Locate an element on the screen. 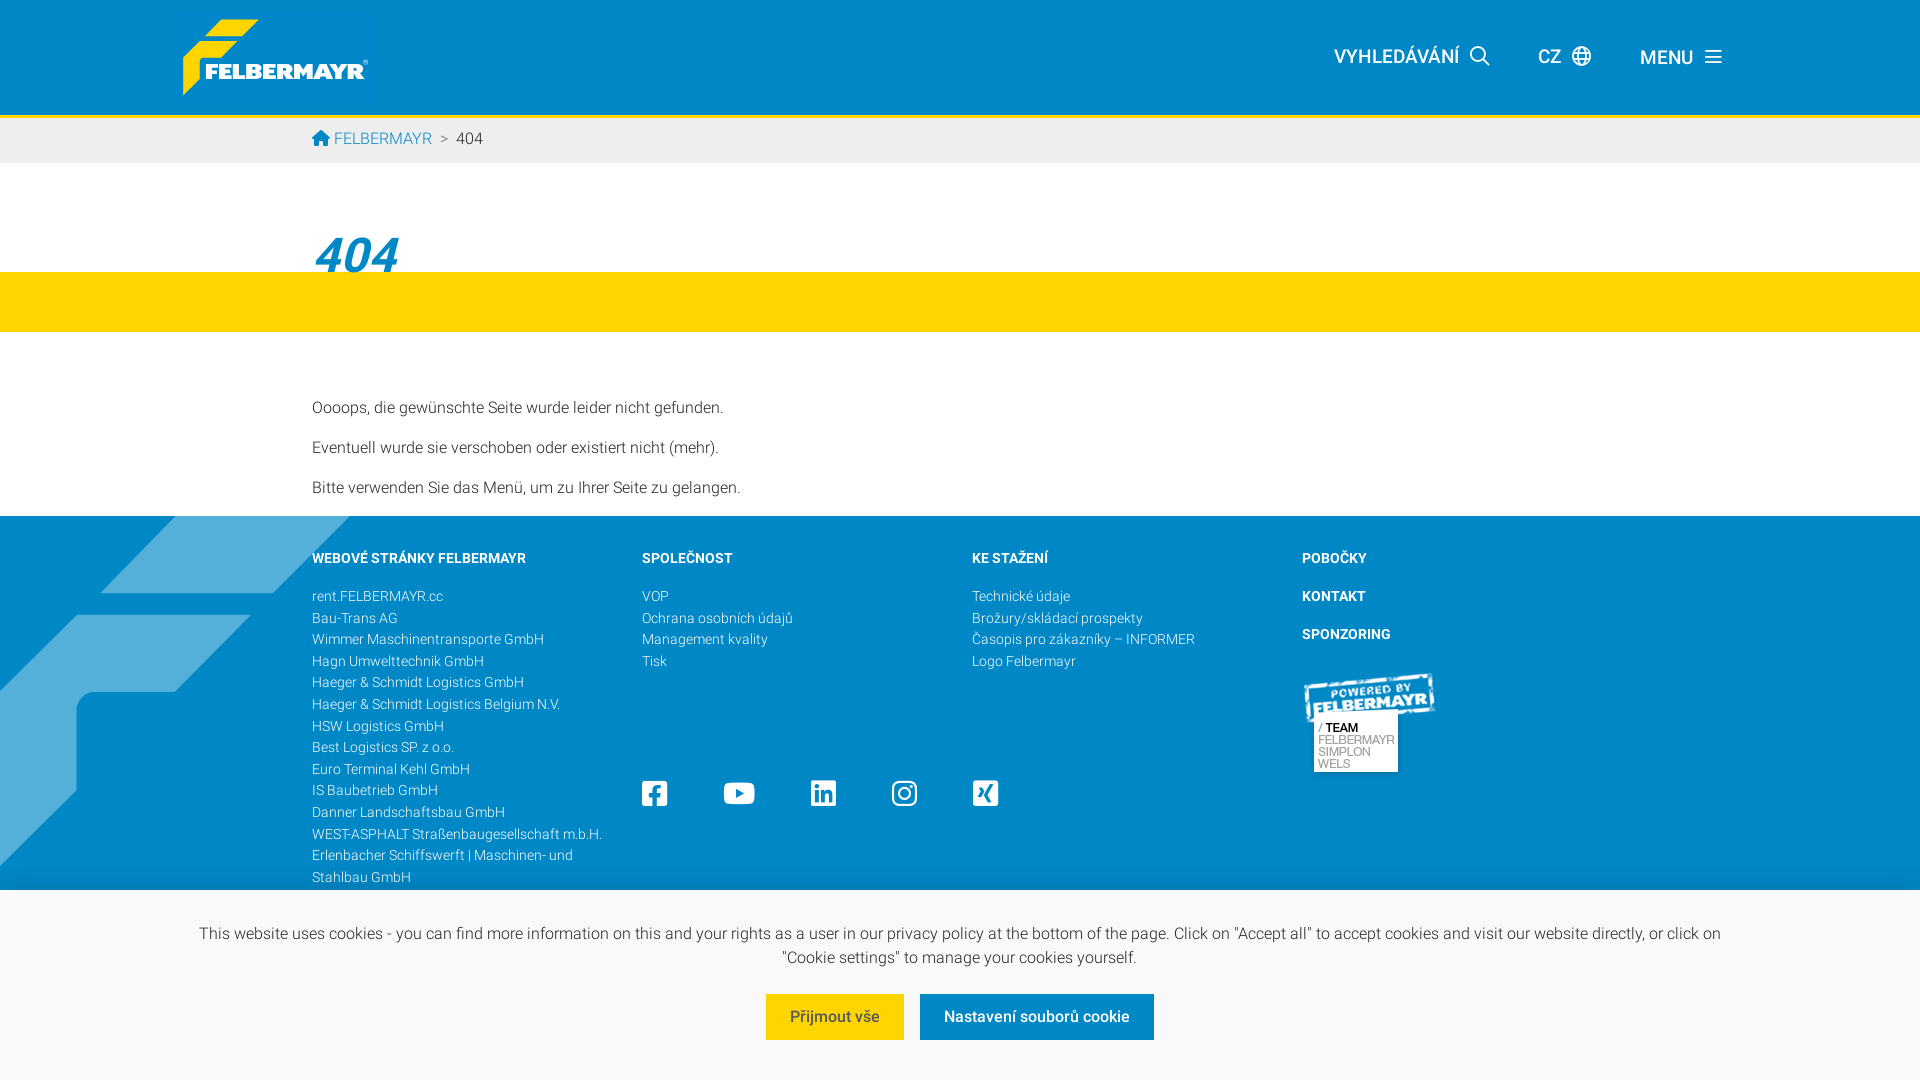 The width and height of the screenshot is (1920, 1080). HSW Logistics GmbH is located at coordinates (378, 726).